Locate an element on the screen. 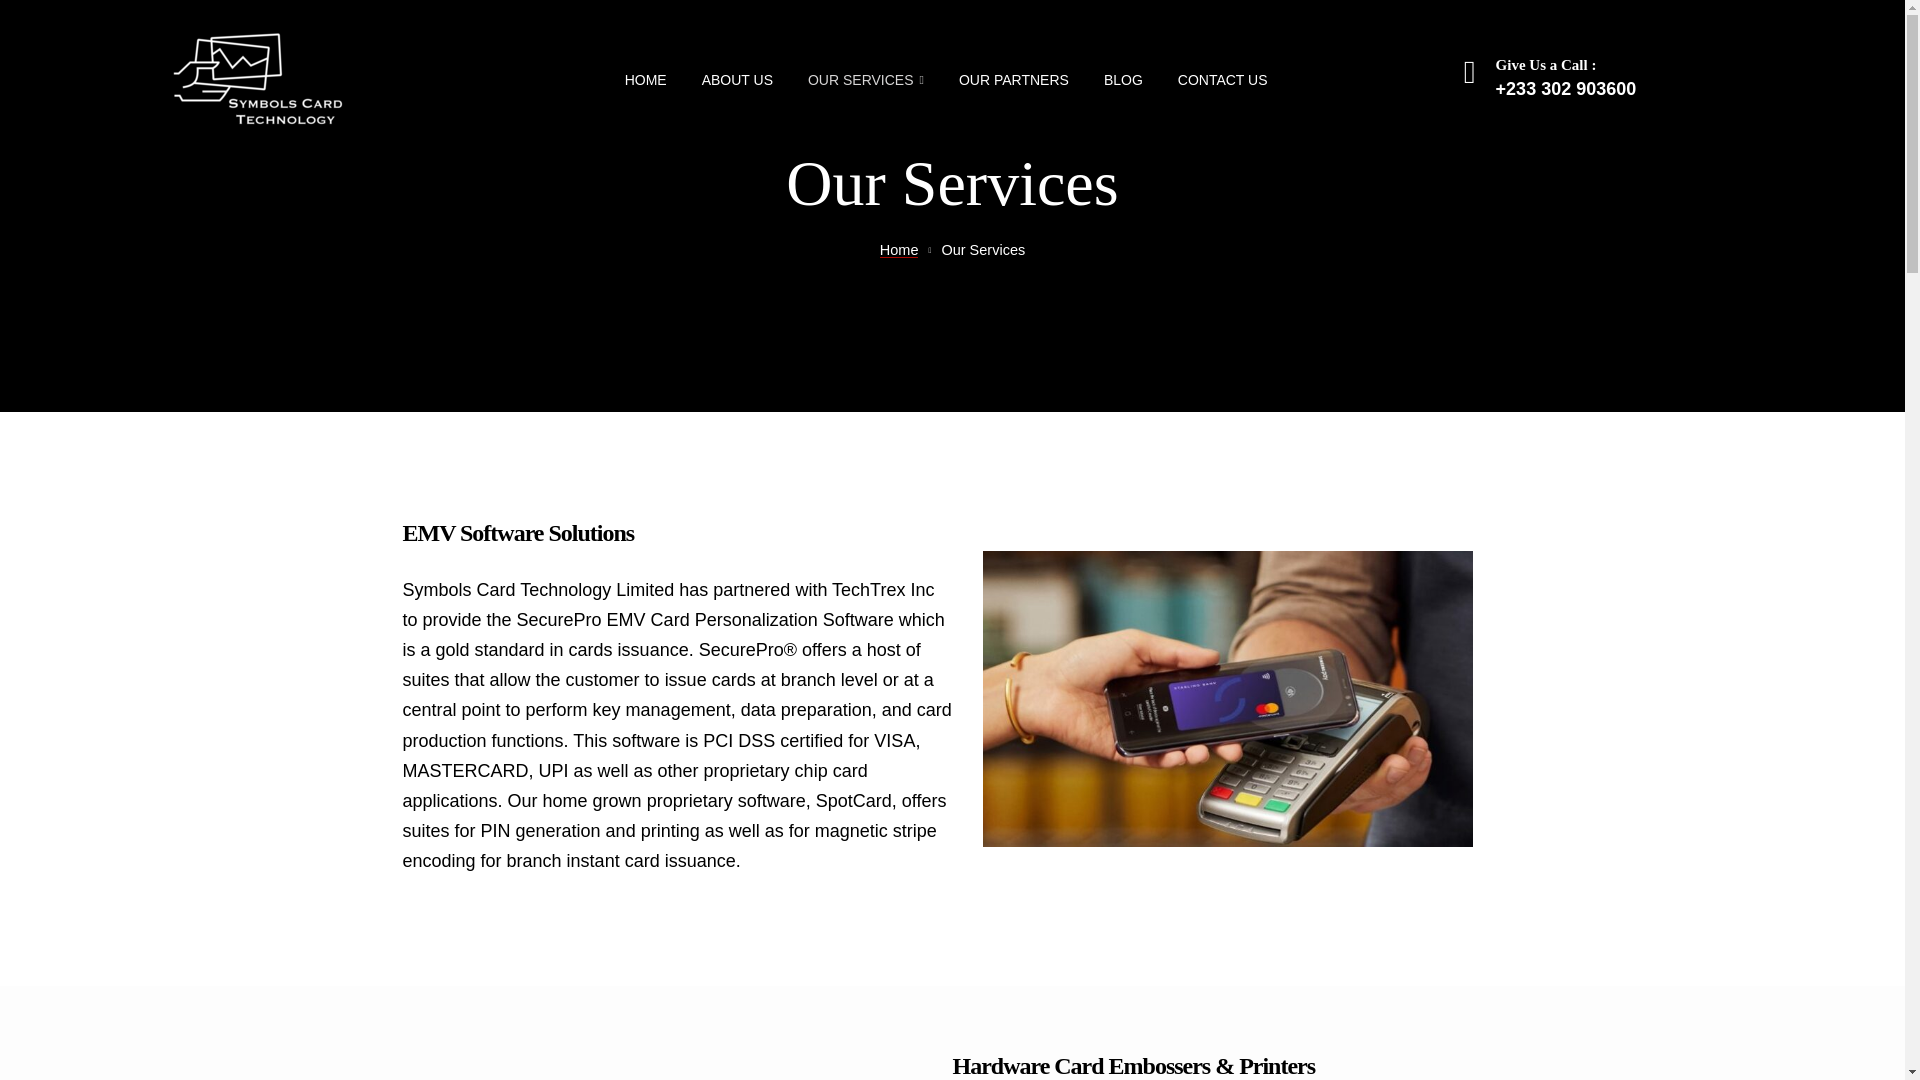 The width and height of the screenshot is (1920, 1080). OUR SERVICES is located at coordinates (866, 80).